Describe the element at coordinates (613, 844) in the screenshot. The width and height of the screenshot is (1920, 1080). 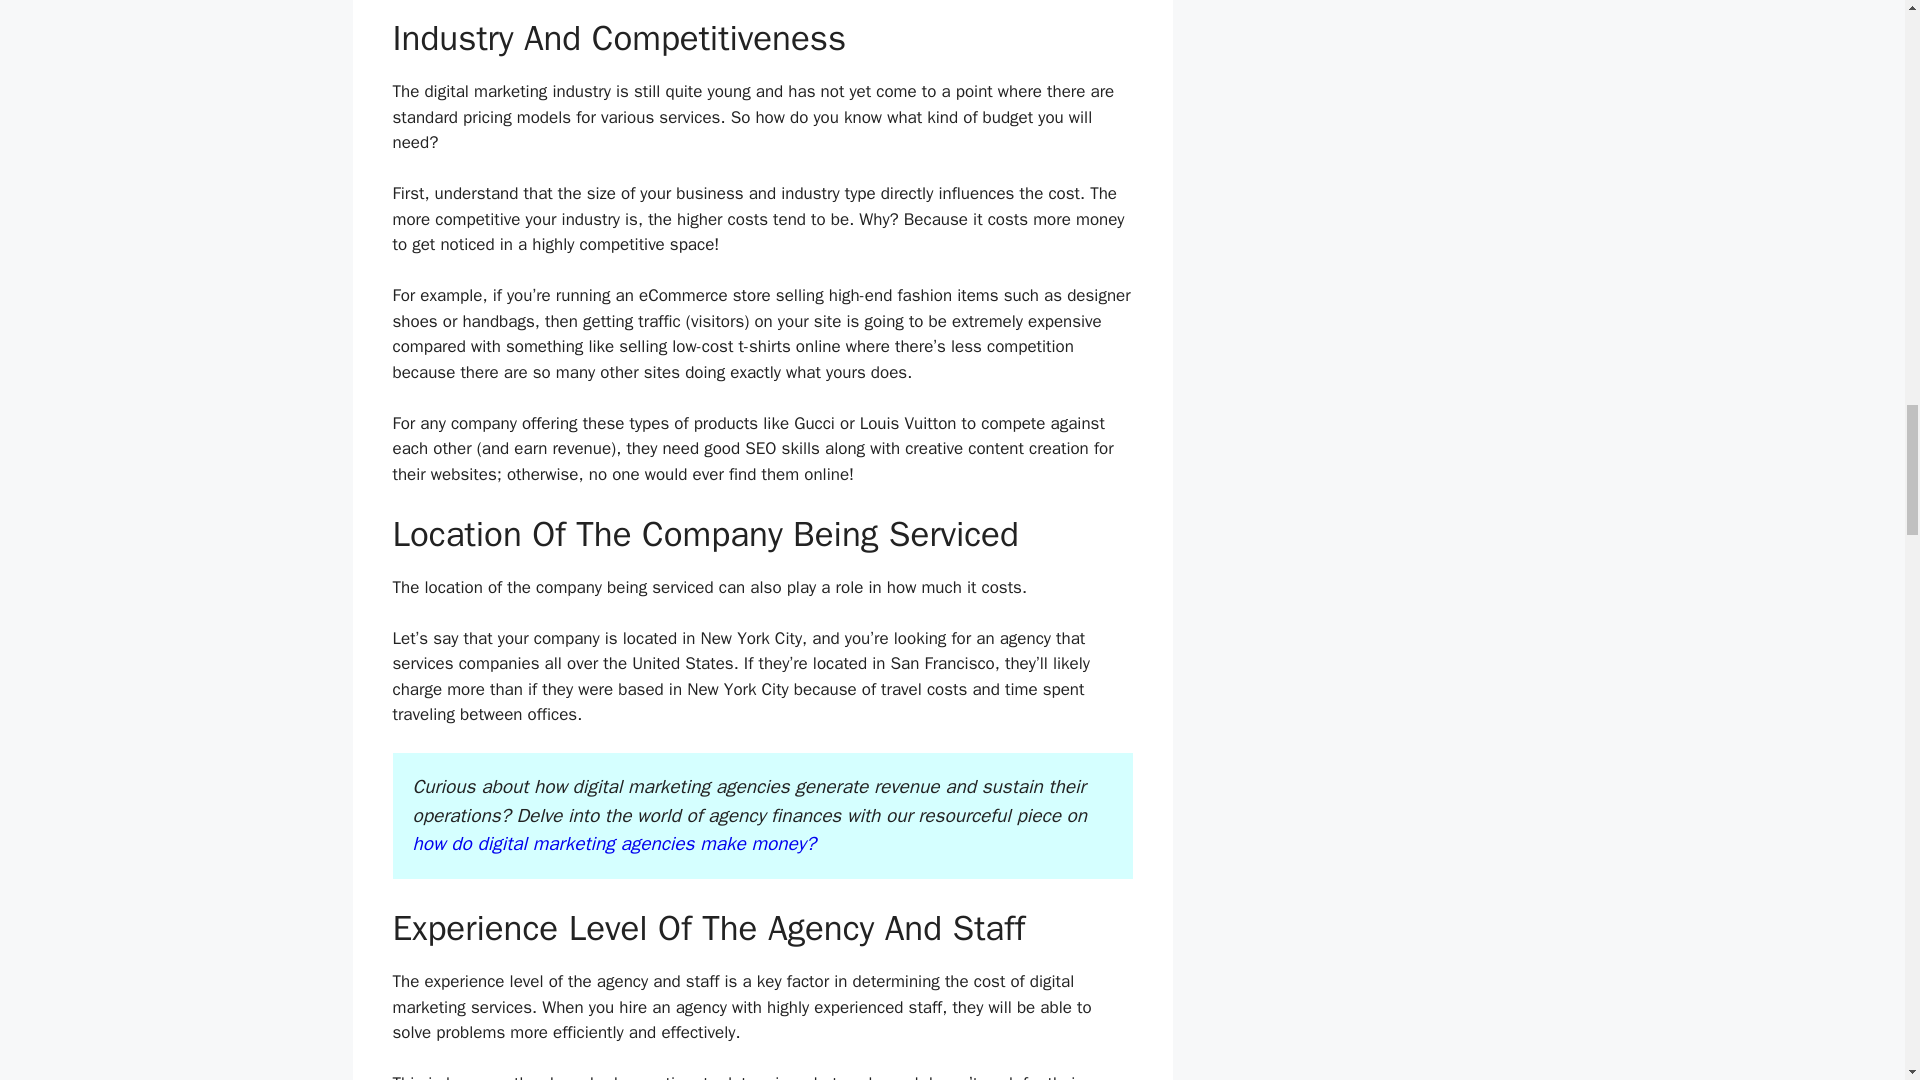
I see `how do digital marketing agencies make money?` at that location.